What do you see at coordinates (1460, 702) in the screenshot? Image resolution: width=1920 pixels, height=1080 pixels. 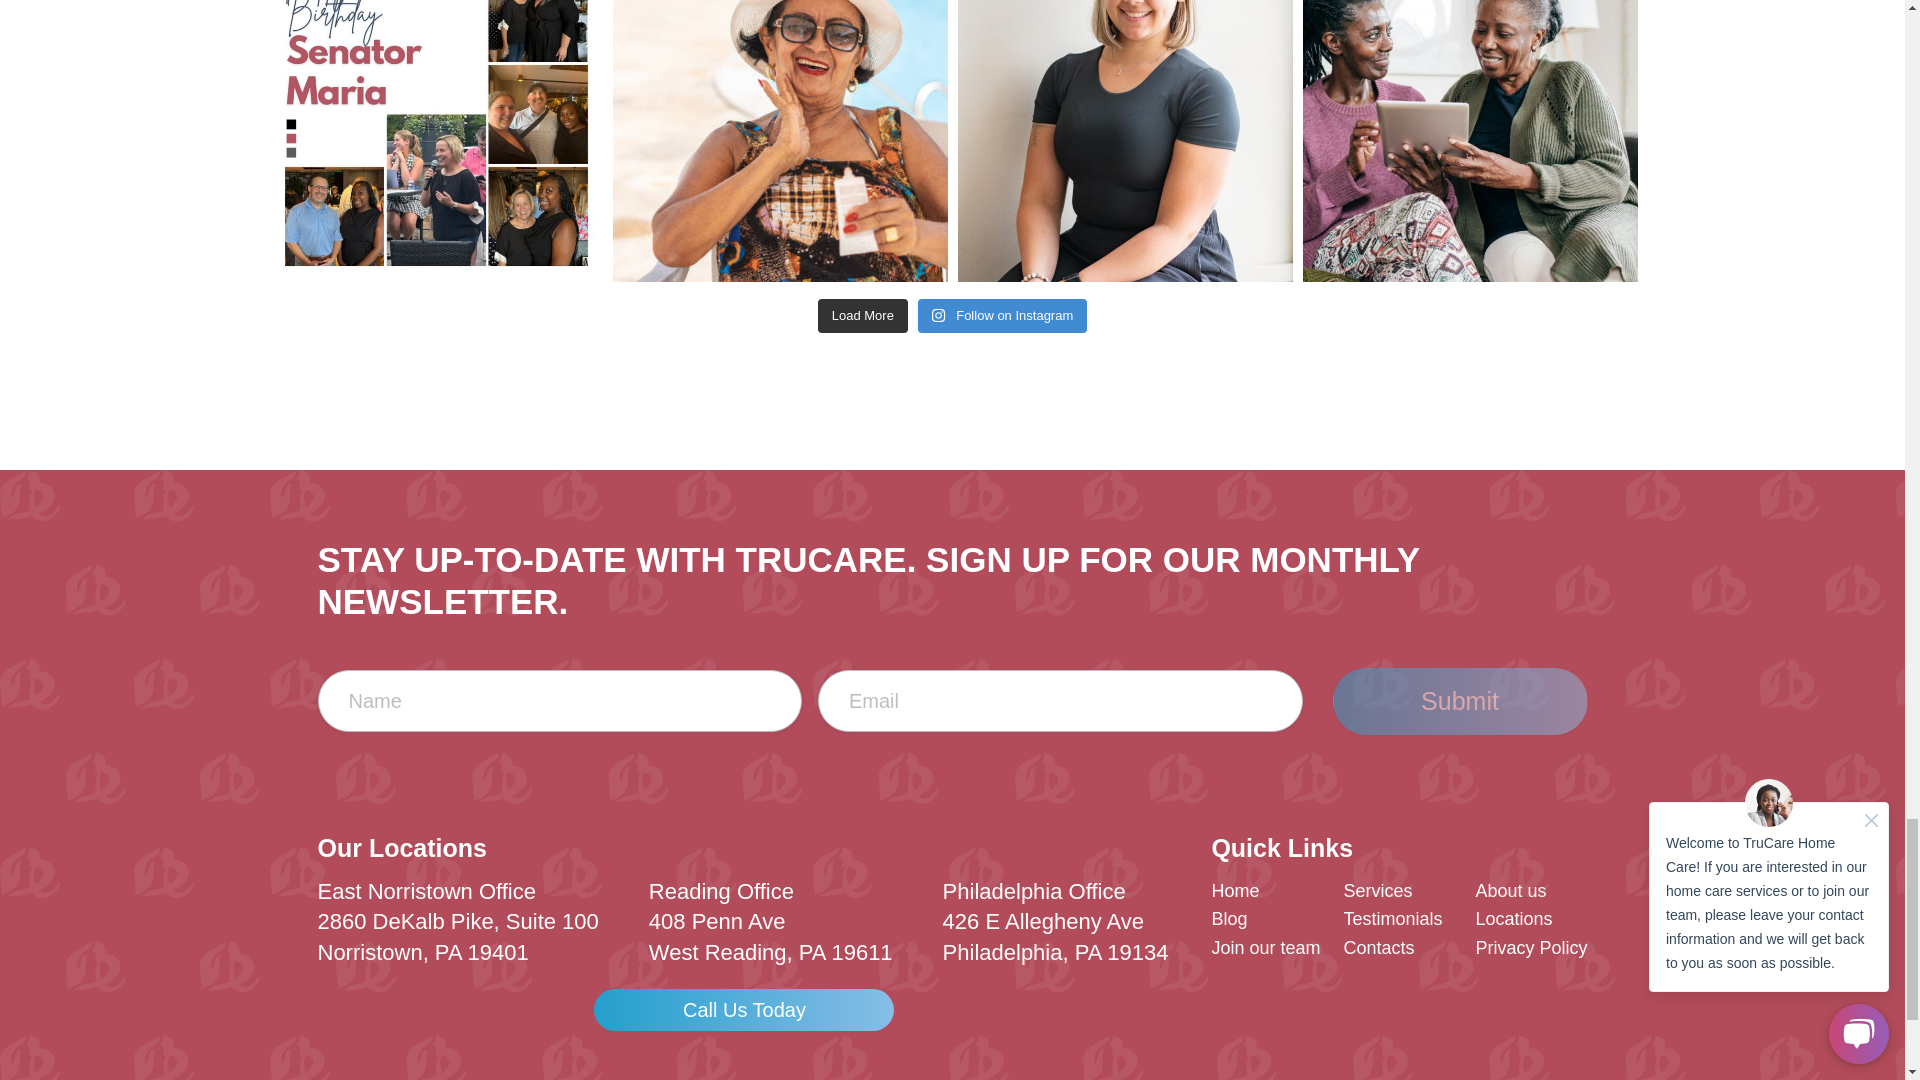 I see `Submit` at bounding box center [1460, 702].